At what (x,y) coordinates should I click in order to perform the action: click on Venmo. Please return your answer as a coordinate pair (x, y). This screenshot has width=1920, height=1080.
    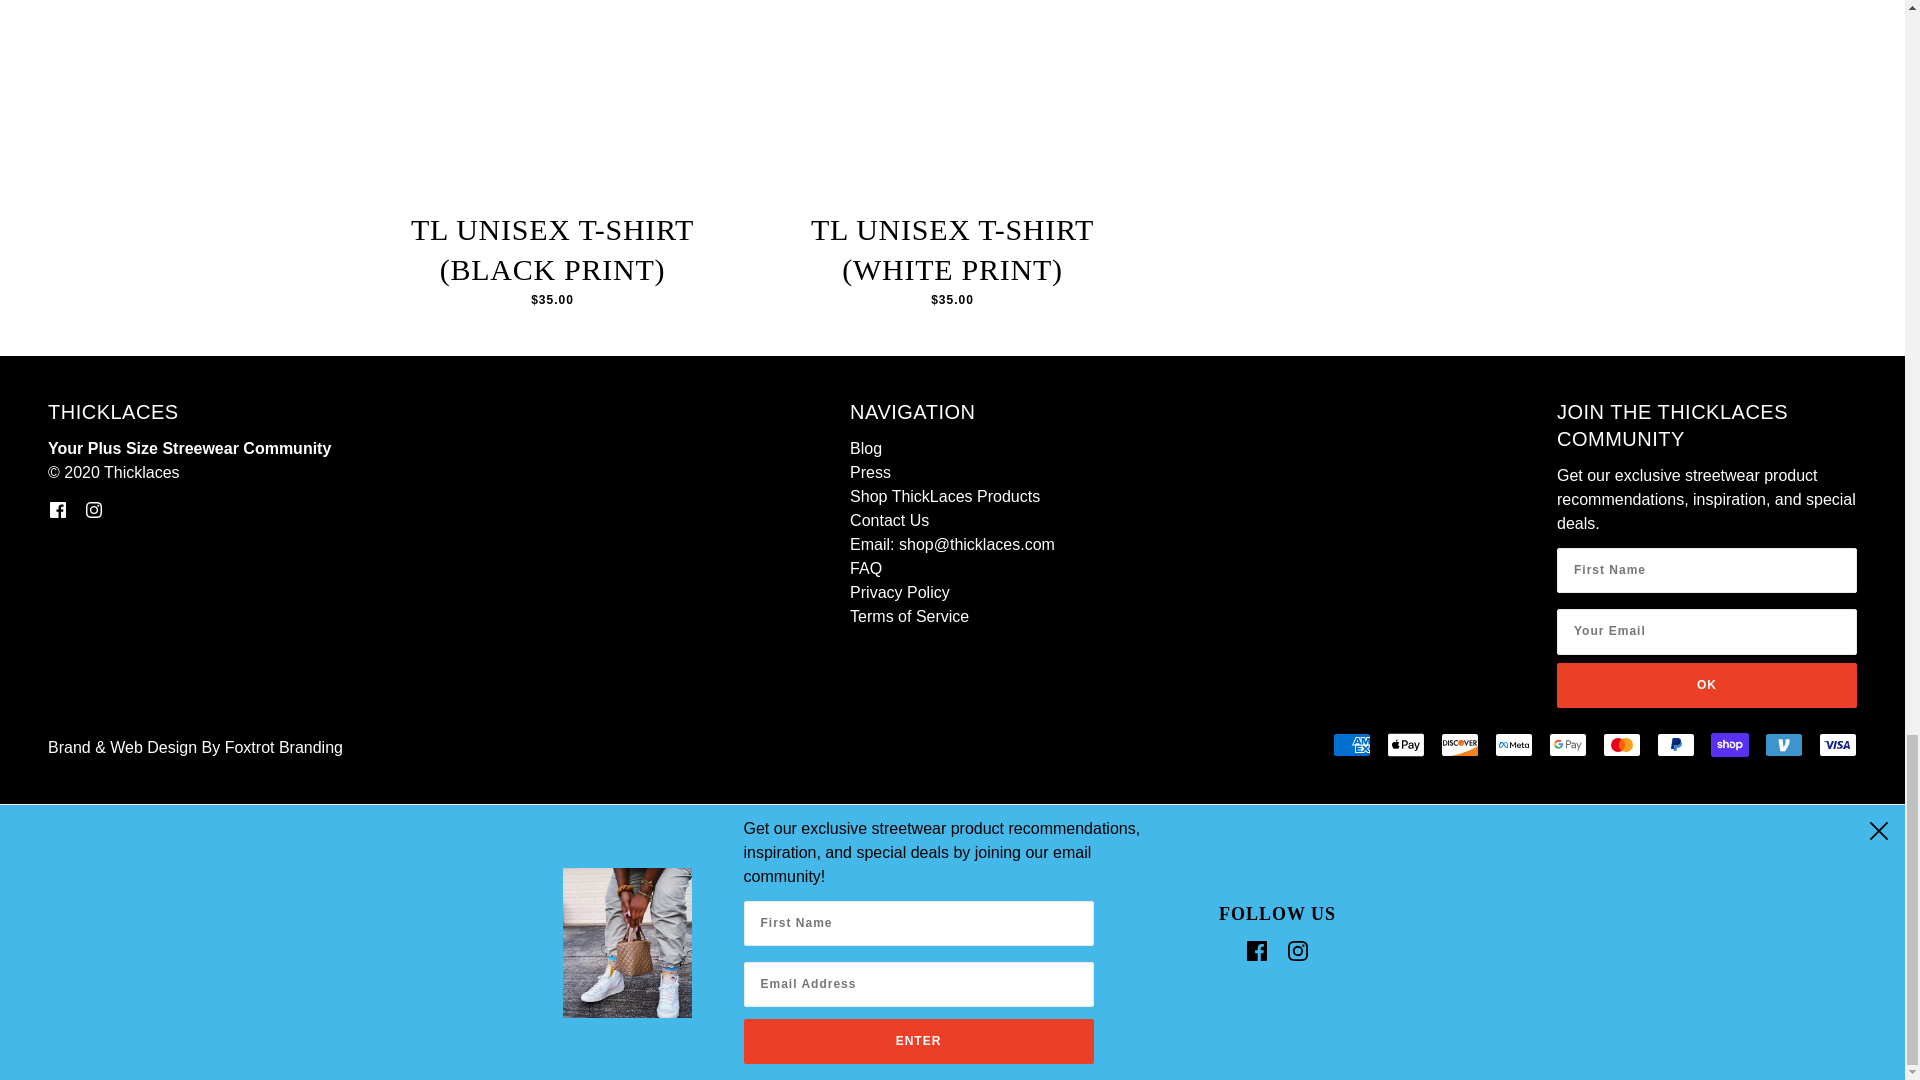
    Looking at the image, I should click on (1783, 745).